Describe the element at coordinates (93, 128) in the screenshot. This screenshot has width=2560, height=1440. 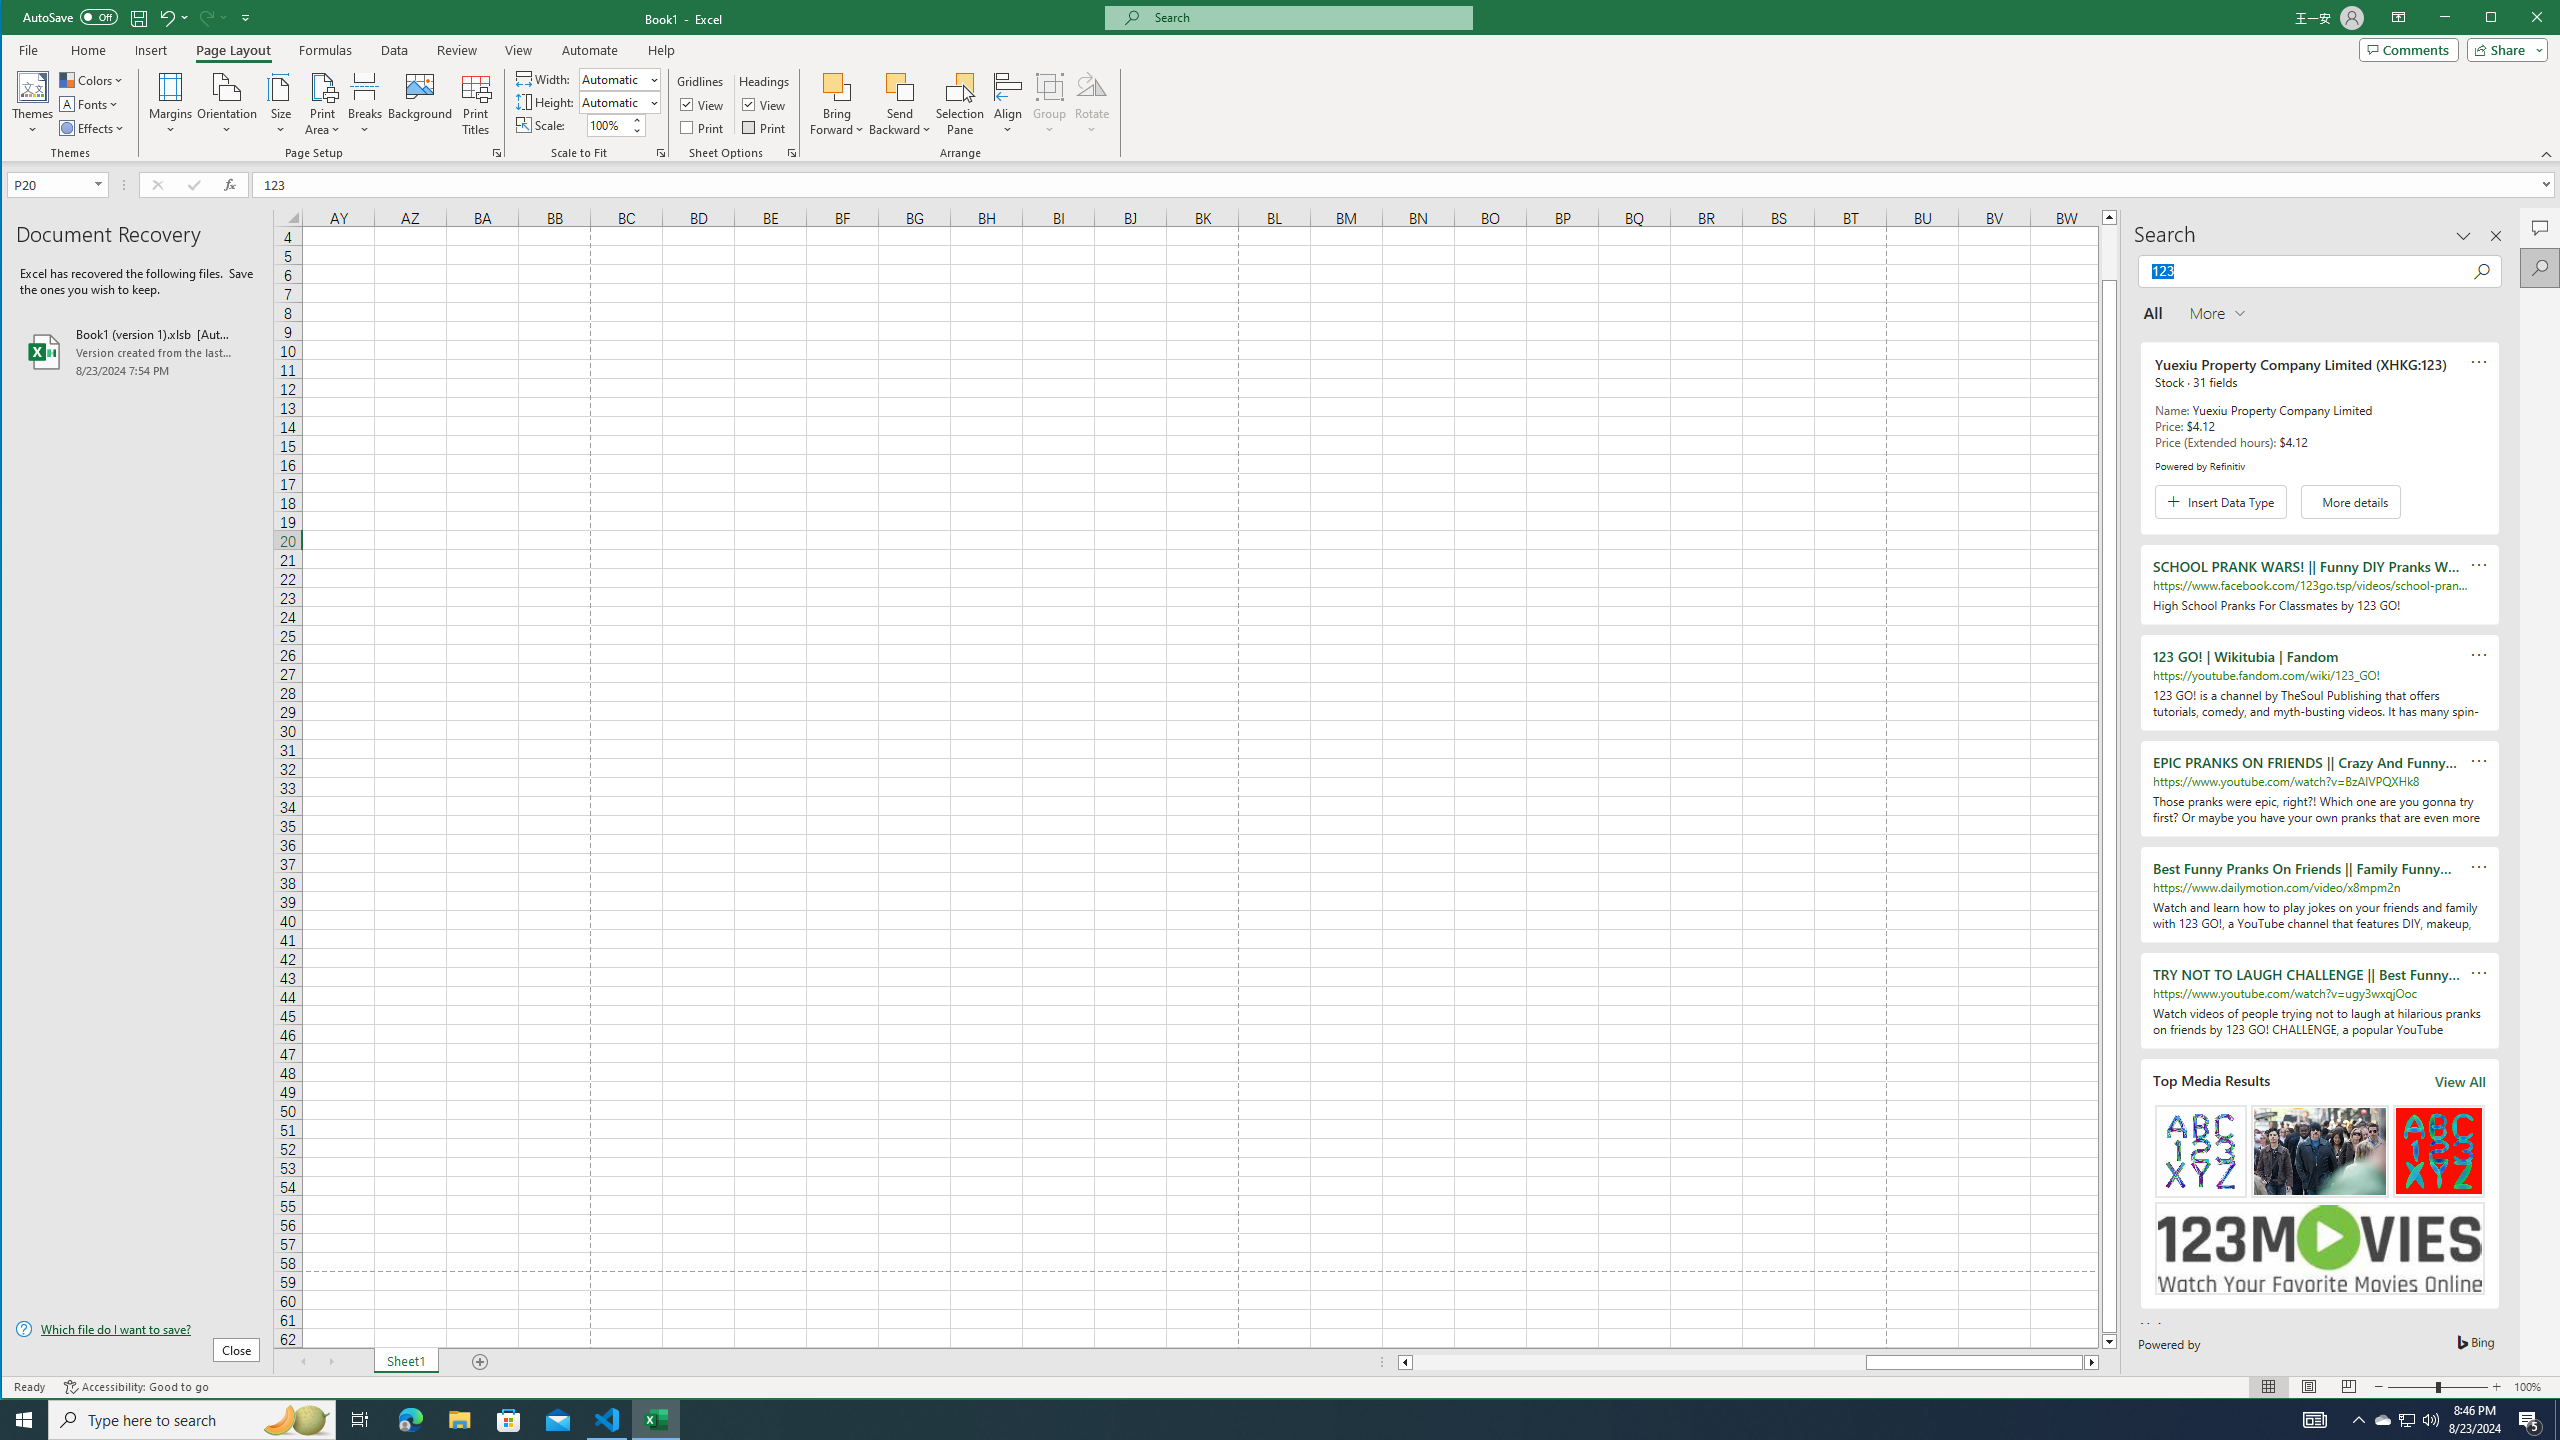
I see `Rotate` at that location.